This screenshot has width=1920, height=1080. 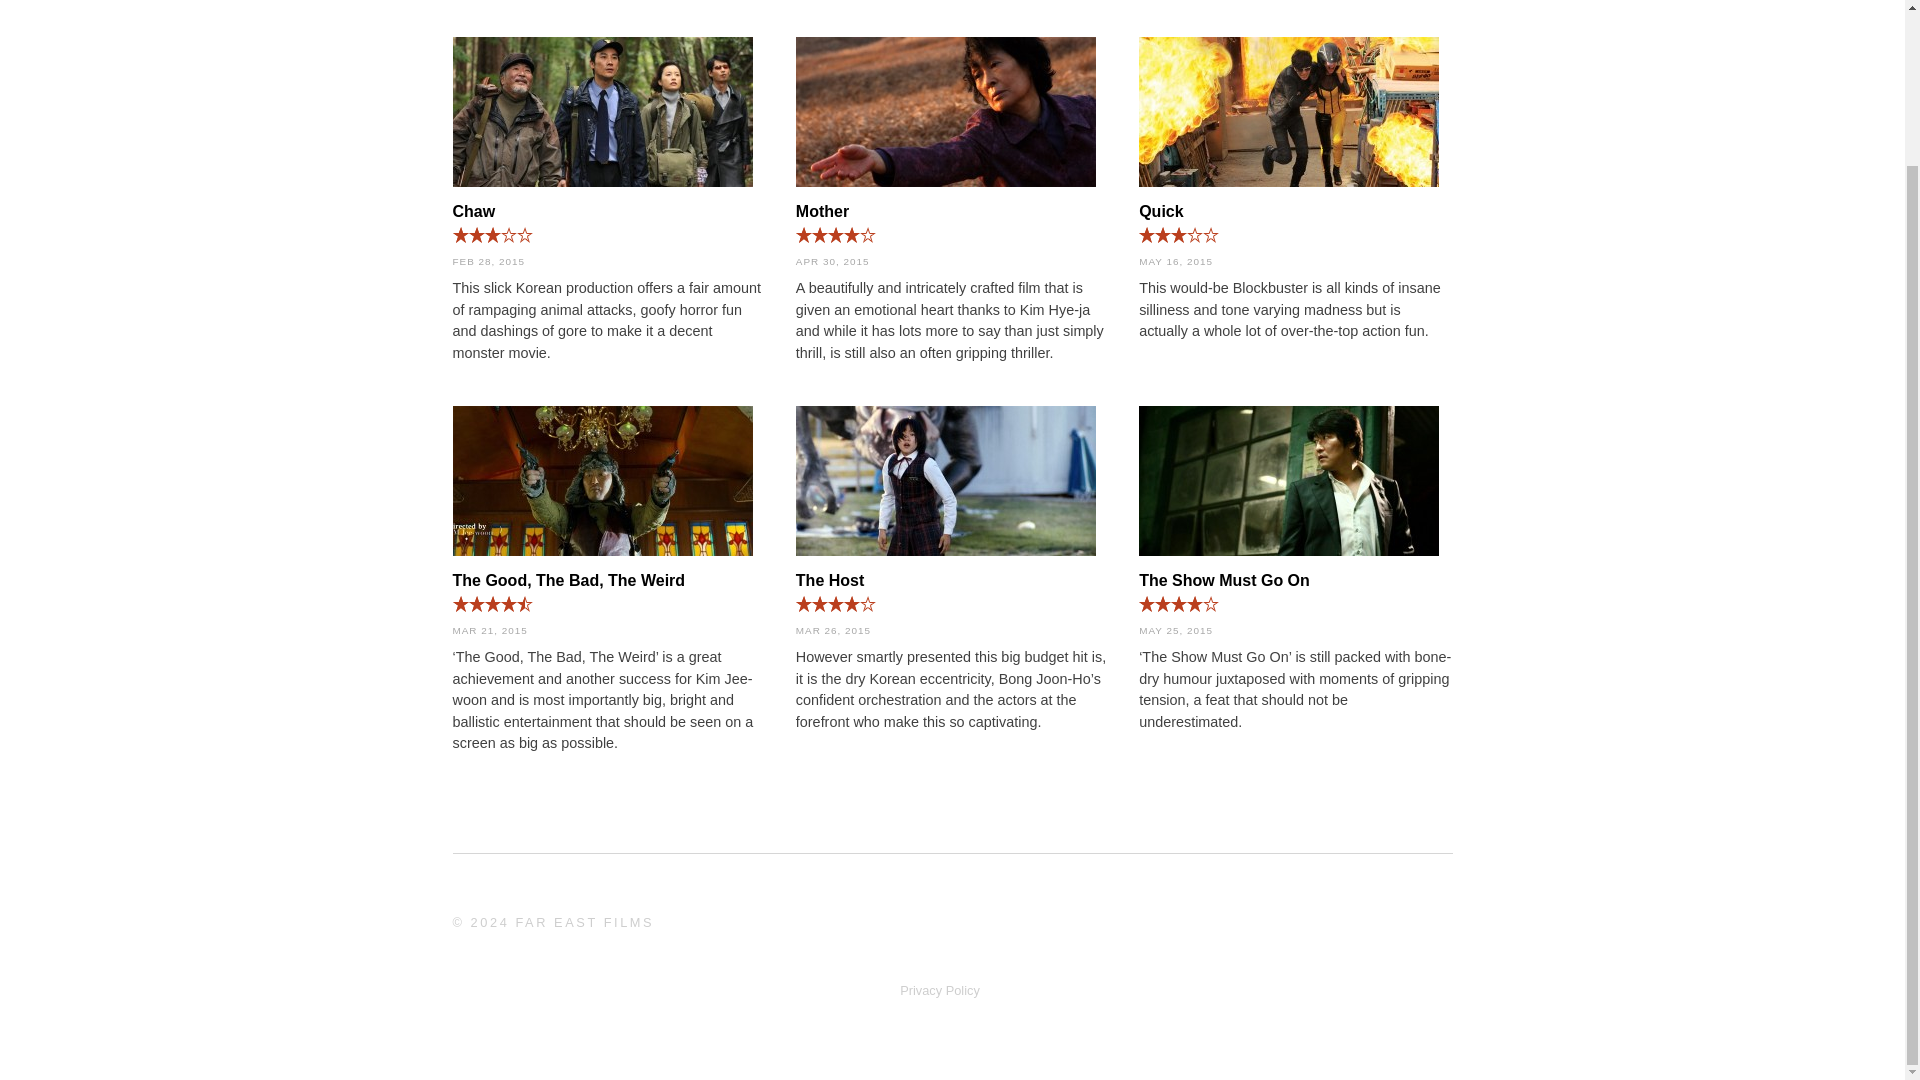 I want to click on The Good, The Bad, The Weird, so click(x=568, y=580).